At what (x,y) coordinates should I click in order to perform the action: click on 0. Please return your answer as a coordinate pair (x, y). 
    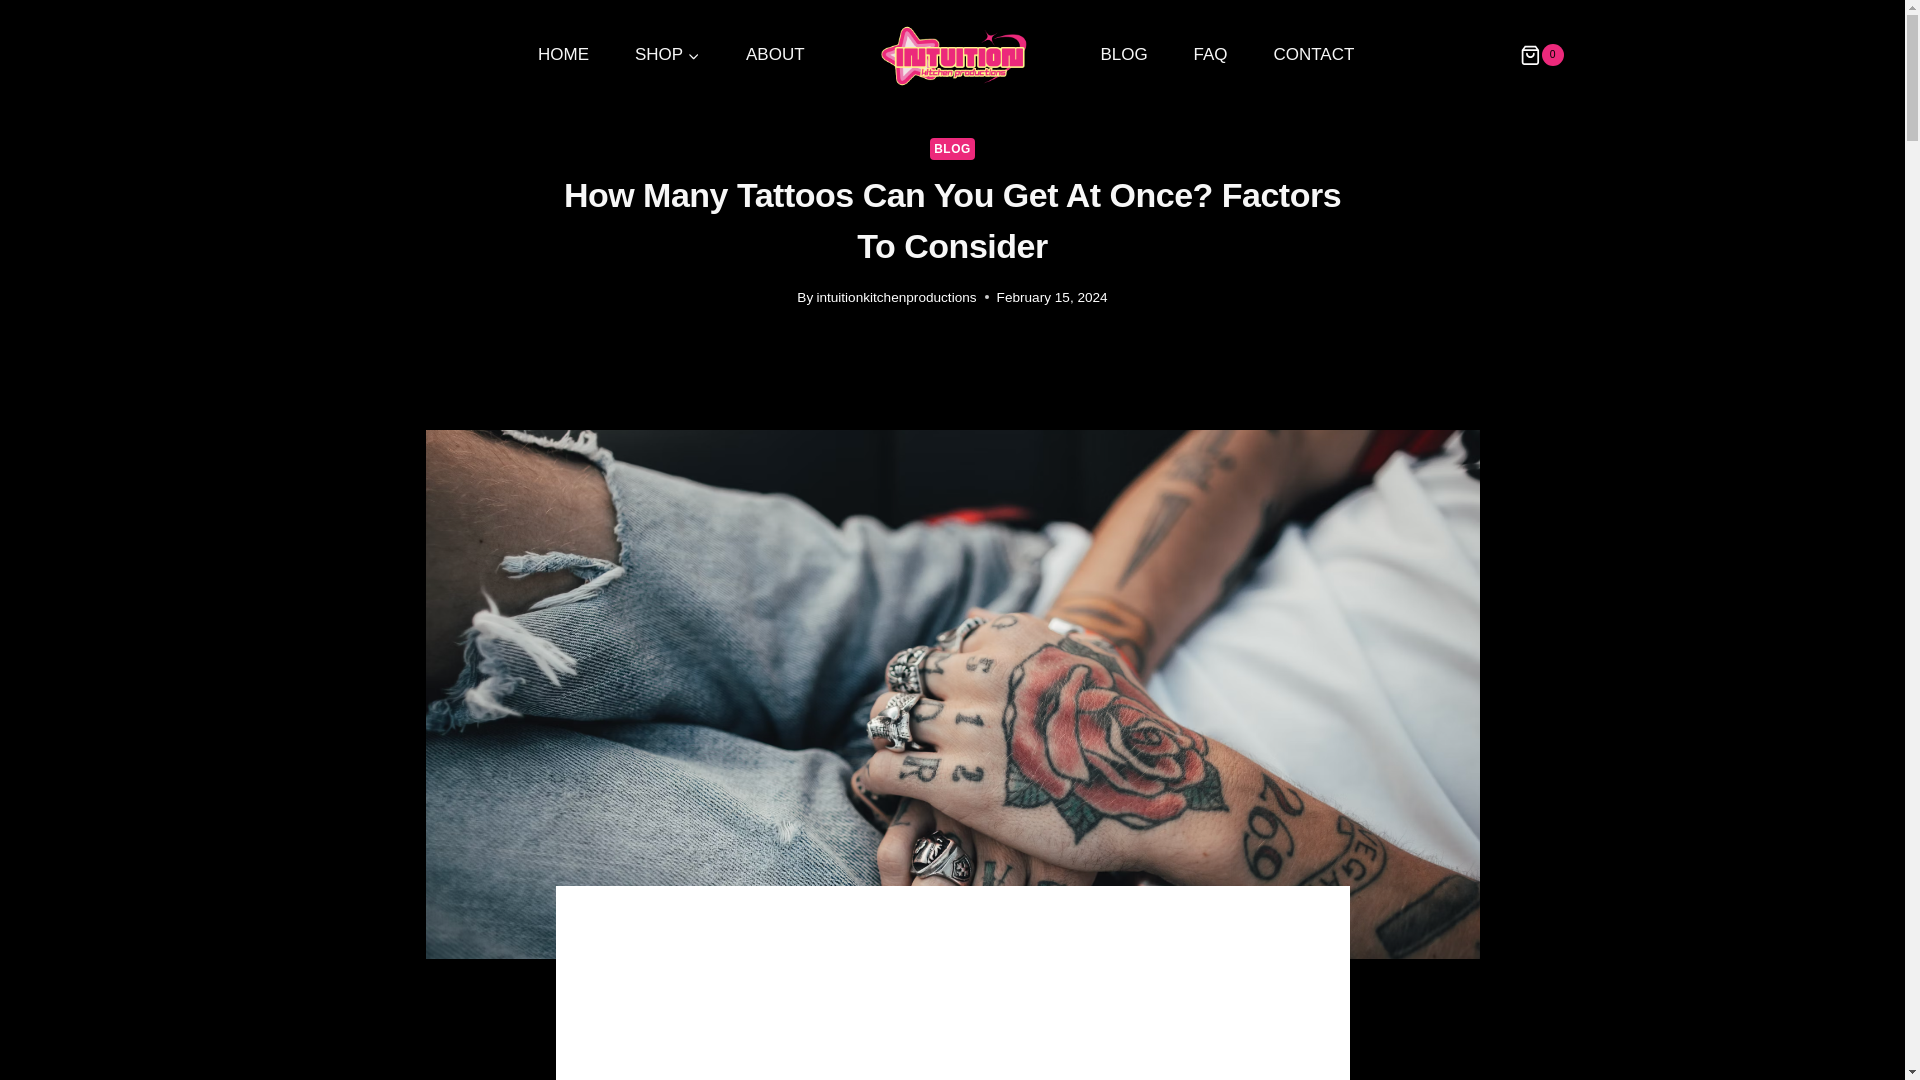
    Looking at the image, I should click on (1544, 54).